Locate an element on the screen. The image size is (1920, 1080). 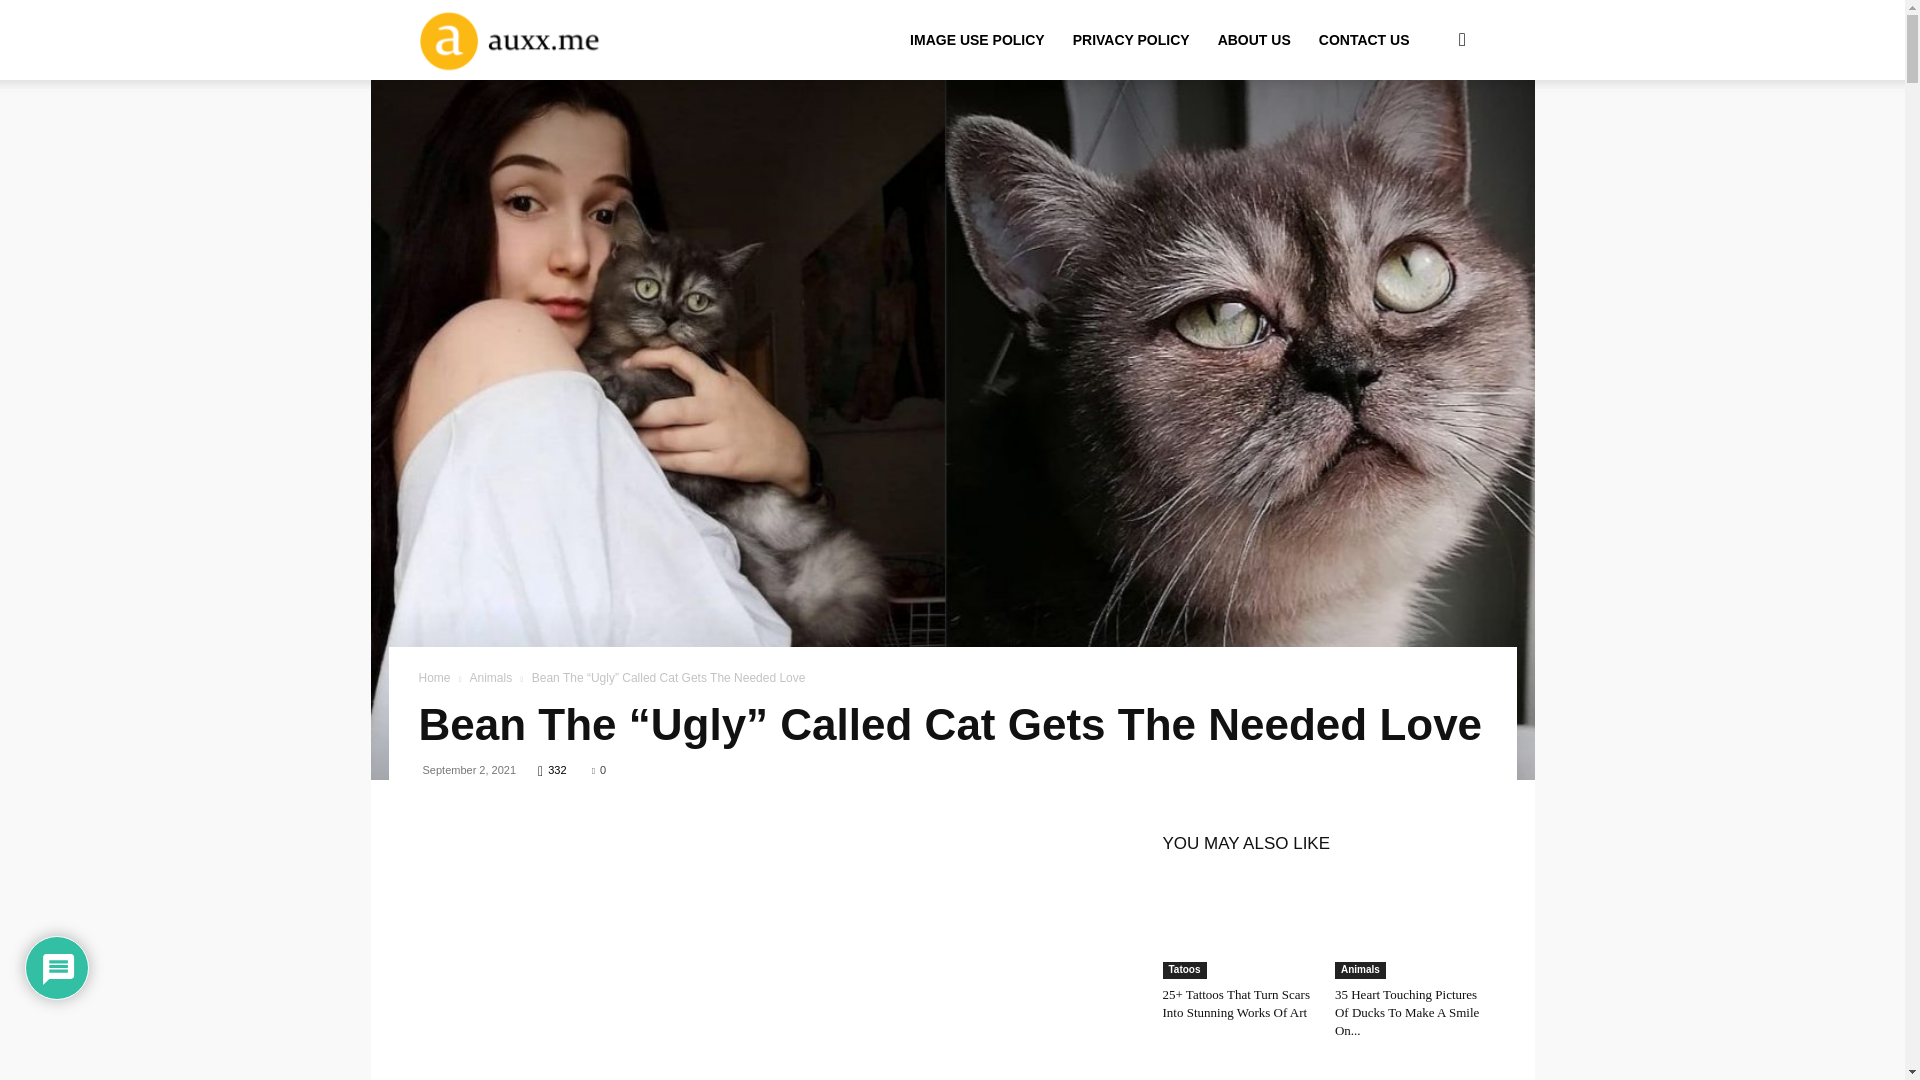
Auxx Me is located at coordinates (538, 40).